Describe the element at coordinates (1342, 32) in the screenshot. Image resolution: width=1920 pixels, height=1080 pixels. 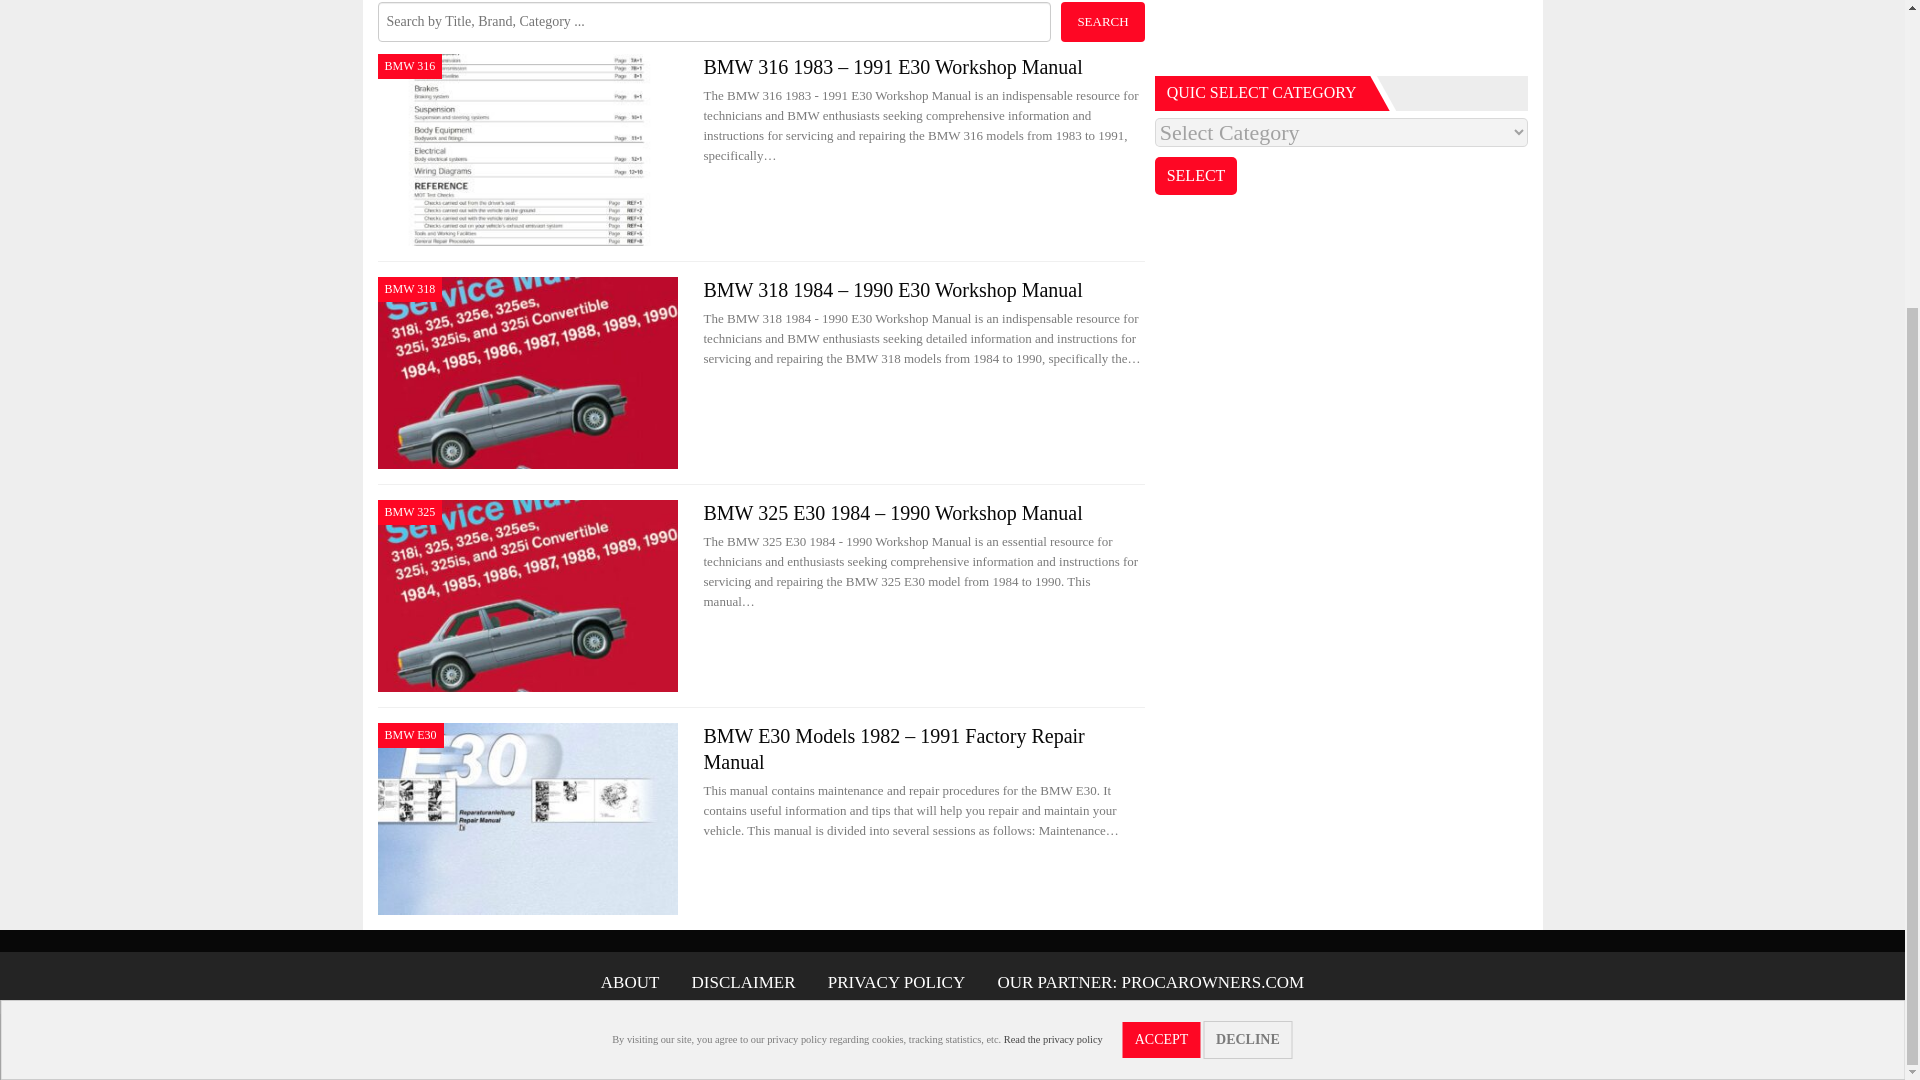
I see `Advertisement` at that location.